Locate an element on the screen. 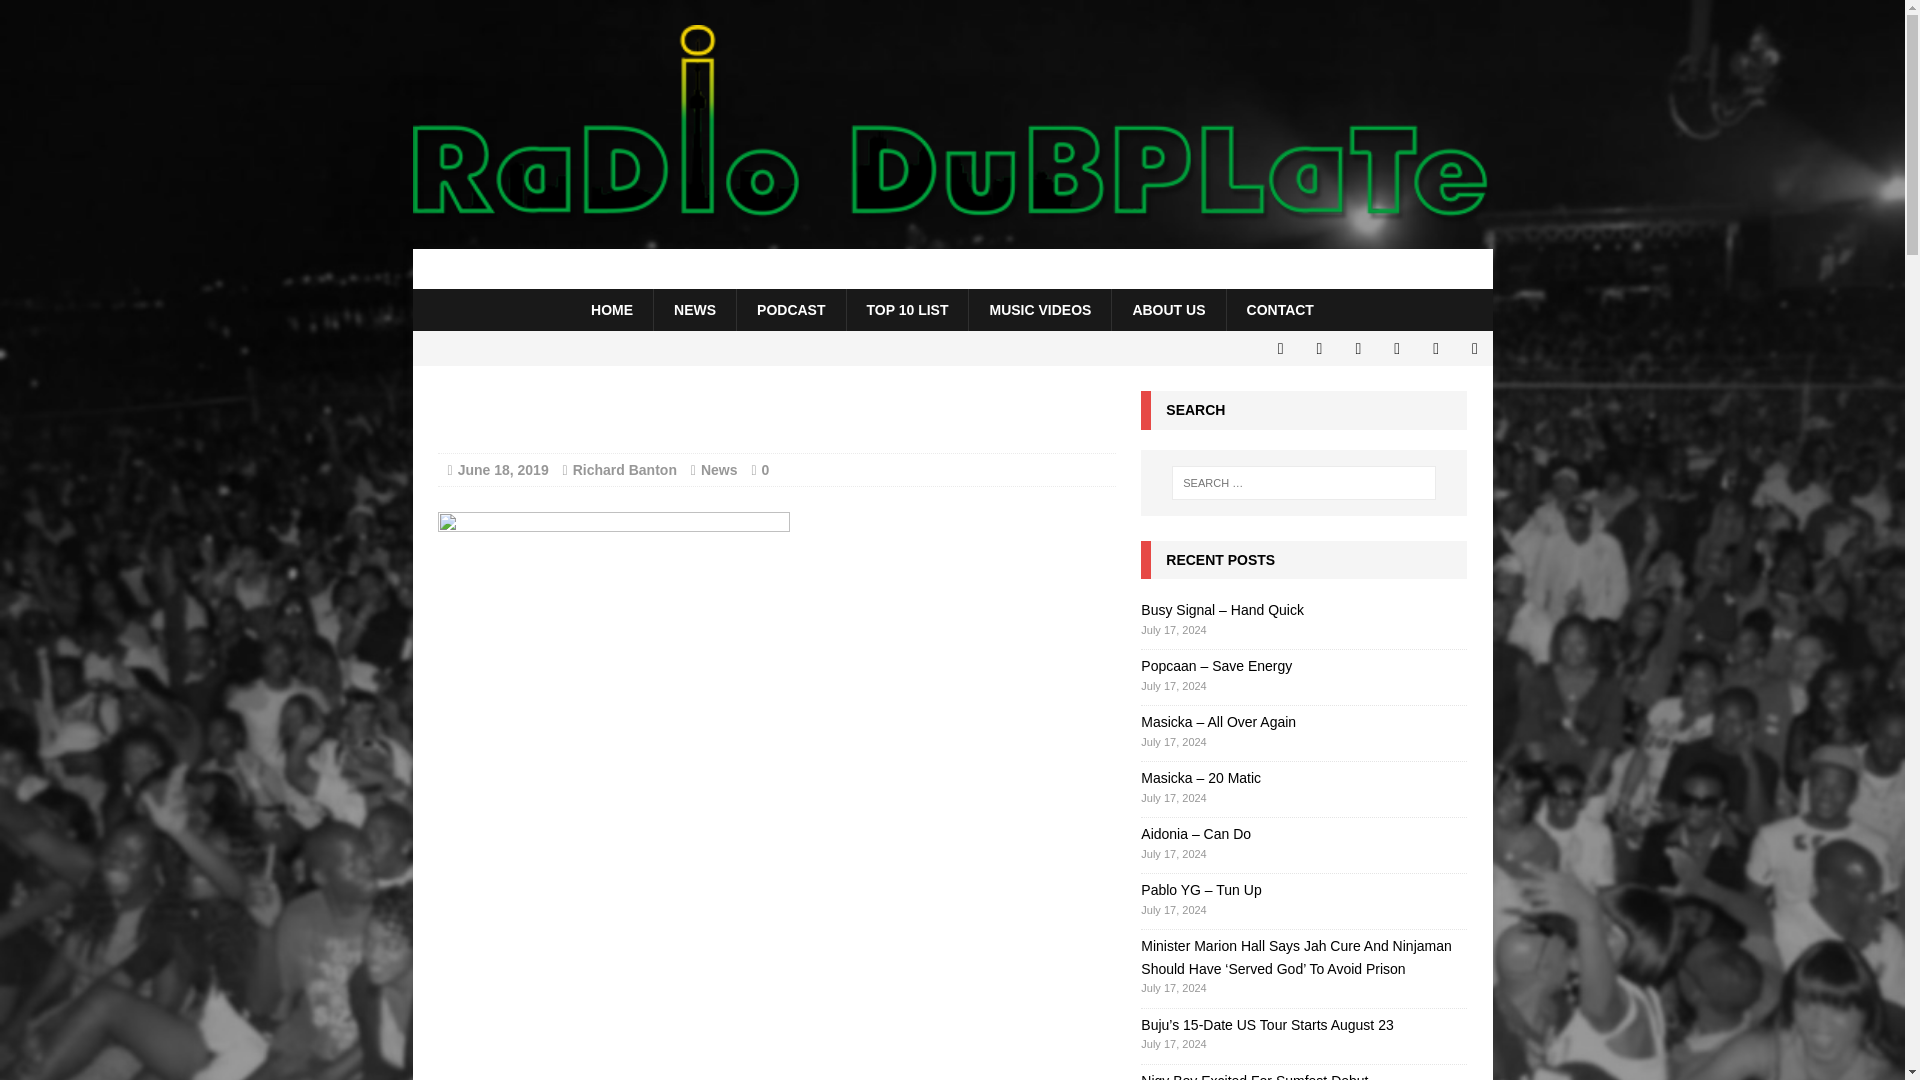  ABOUT US is located at coordinates (1168, 310).